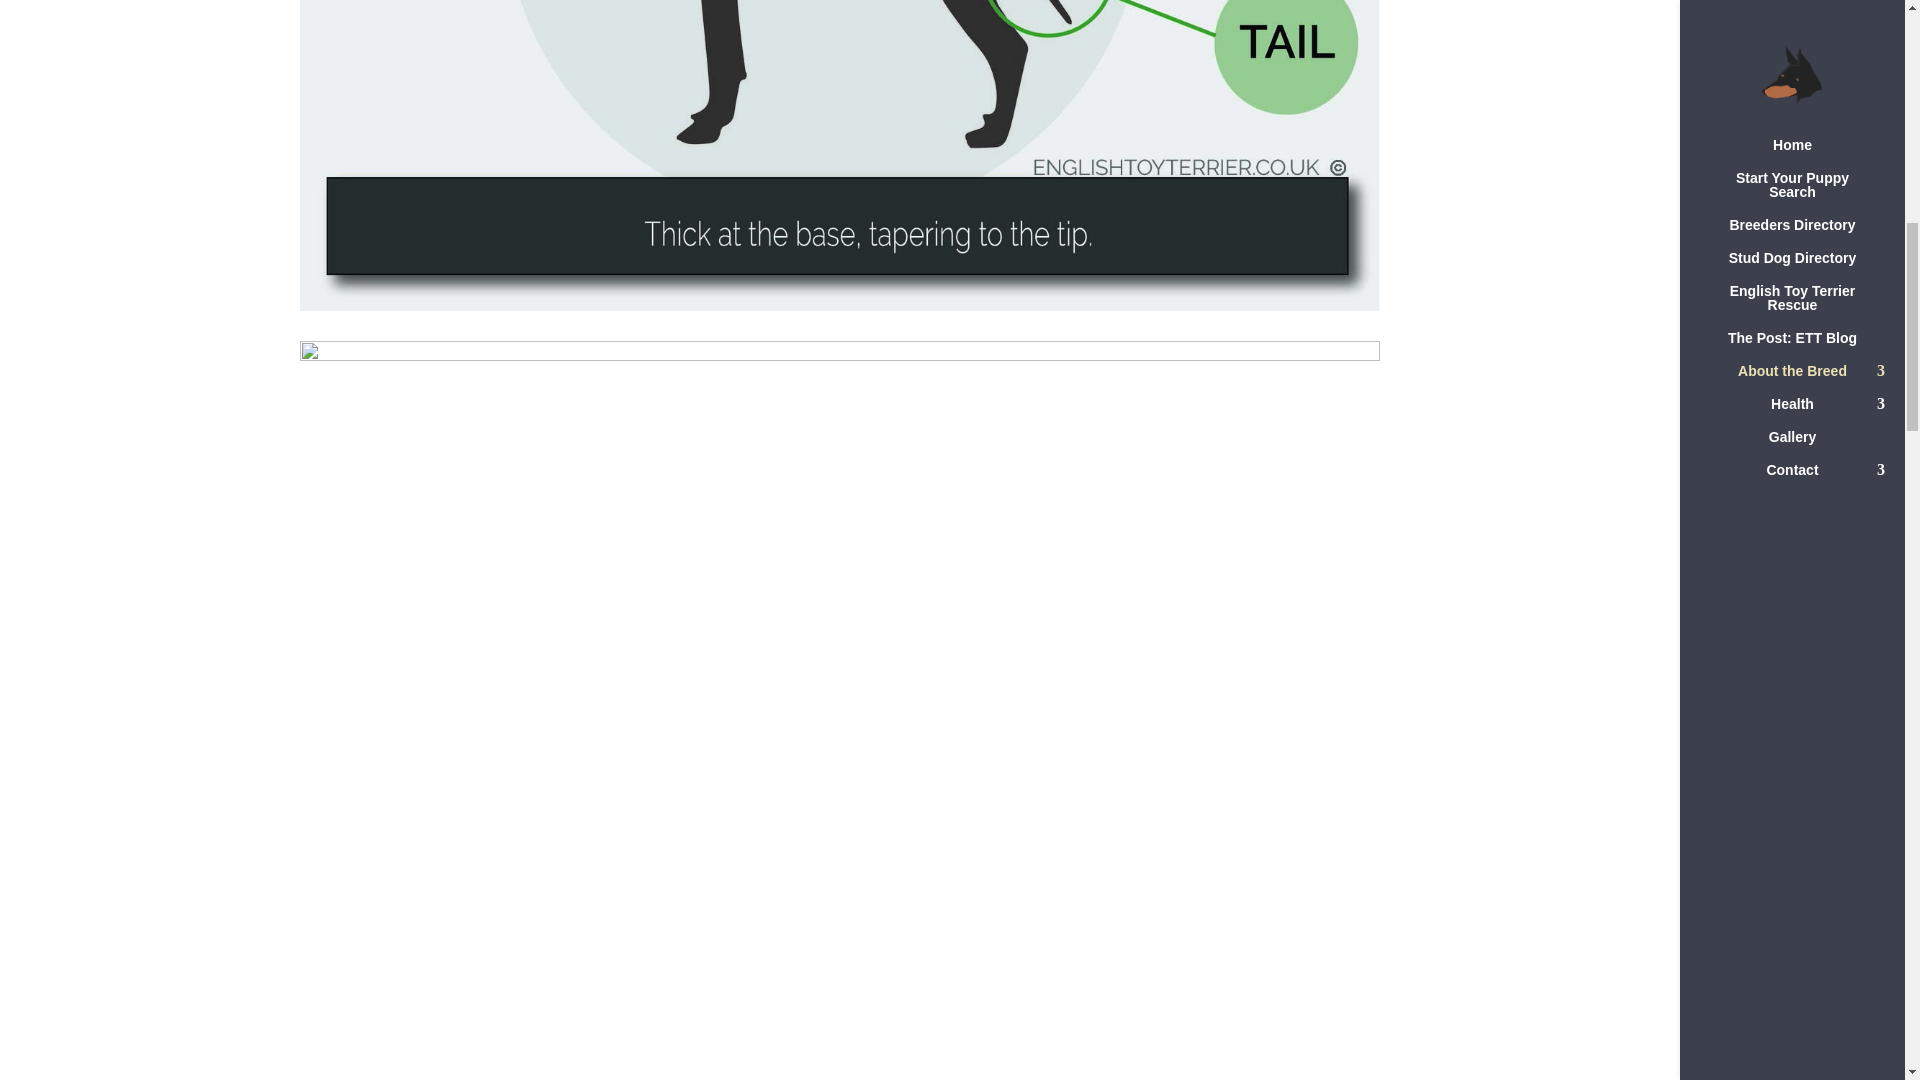 The image size is (1920, 1080). What do you see at coordinates (840, 355) in the screenshot?
I see `english-toy-terrier-breed-standard-thumbprints` at bounding box center [840, 355].